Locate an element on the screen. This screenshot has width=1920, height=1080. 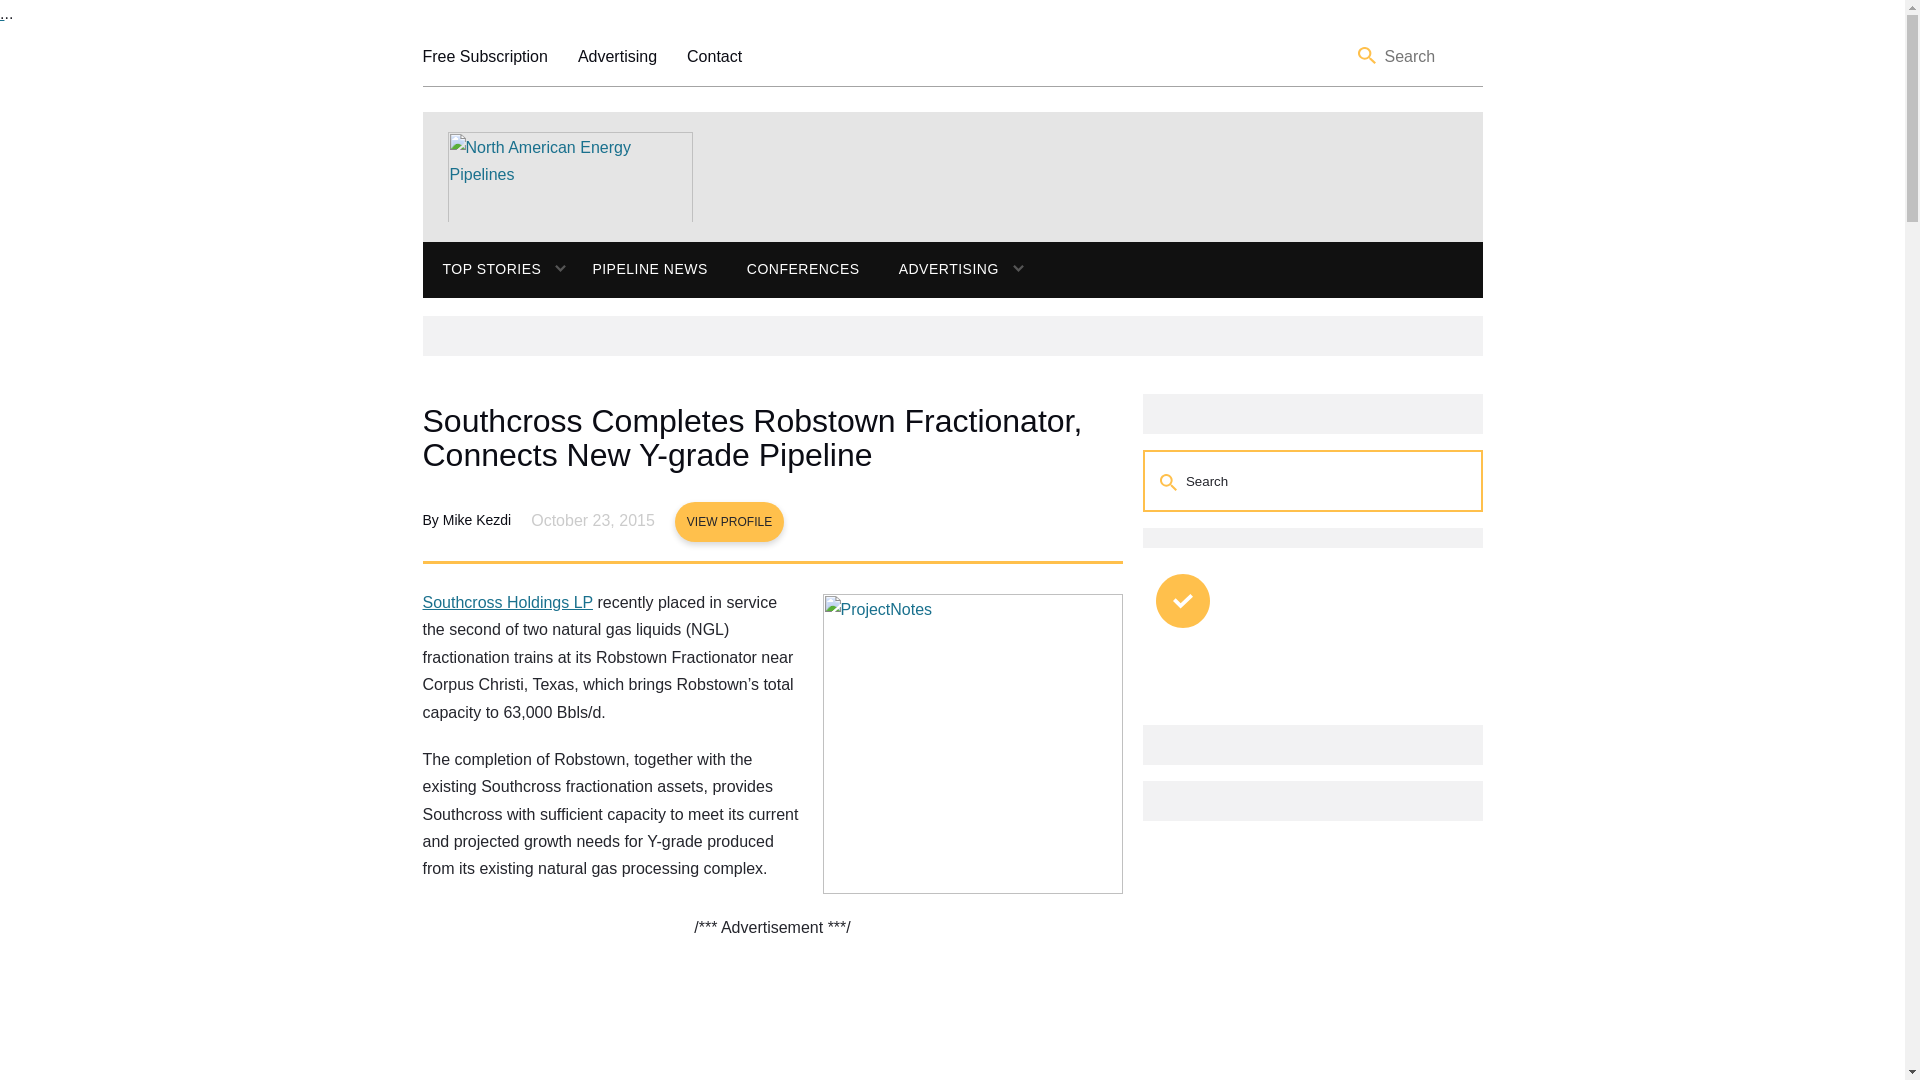
Free Magazine Subscription is located at coordinates (484, 56).